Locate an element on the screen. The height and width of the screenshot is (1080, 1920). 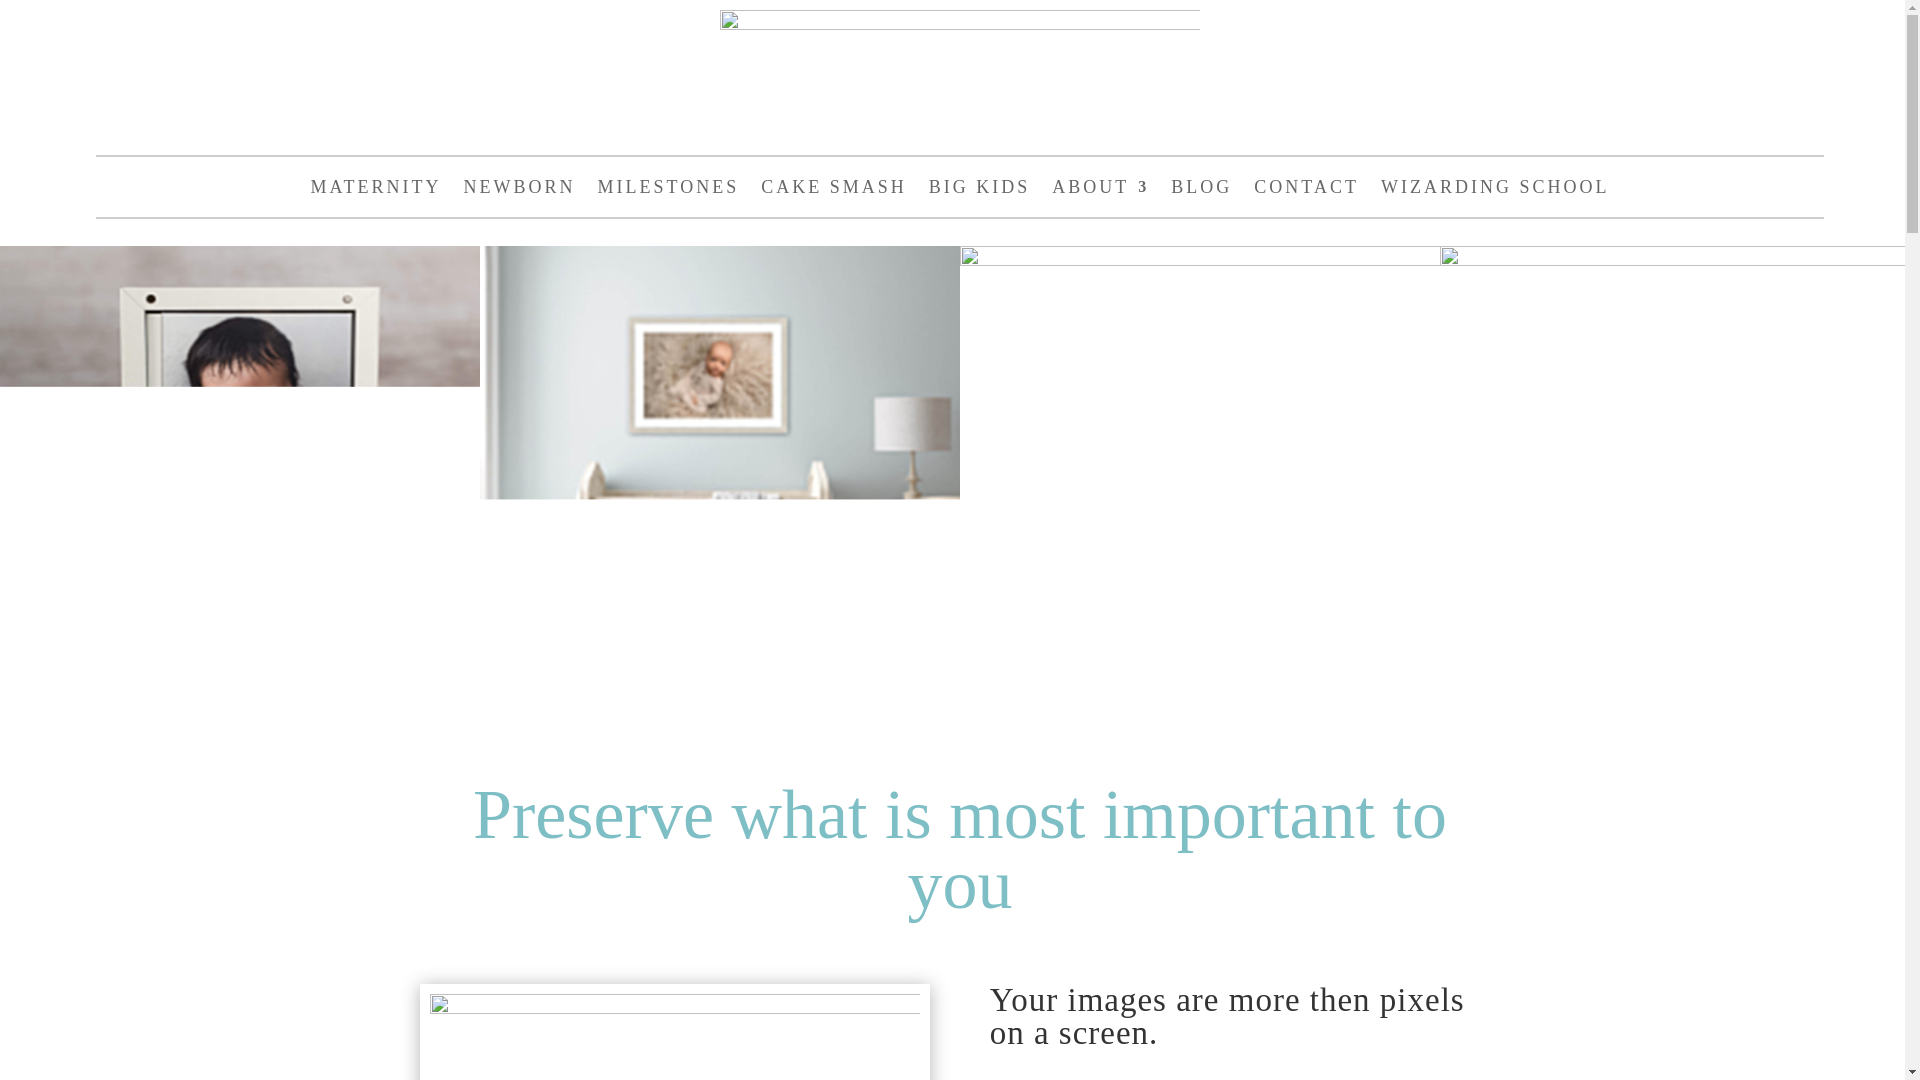
LivingRoomWallArtCrop is located at coordinates (674, 1036).